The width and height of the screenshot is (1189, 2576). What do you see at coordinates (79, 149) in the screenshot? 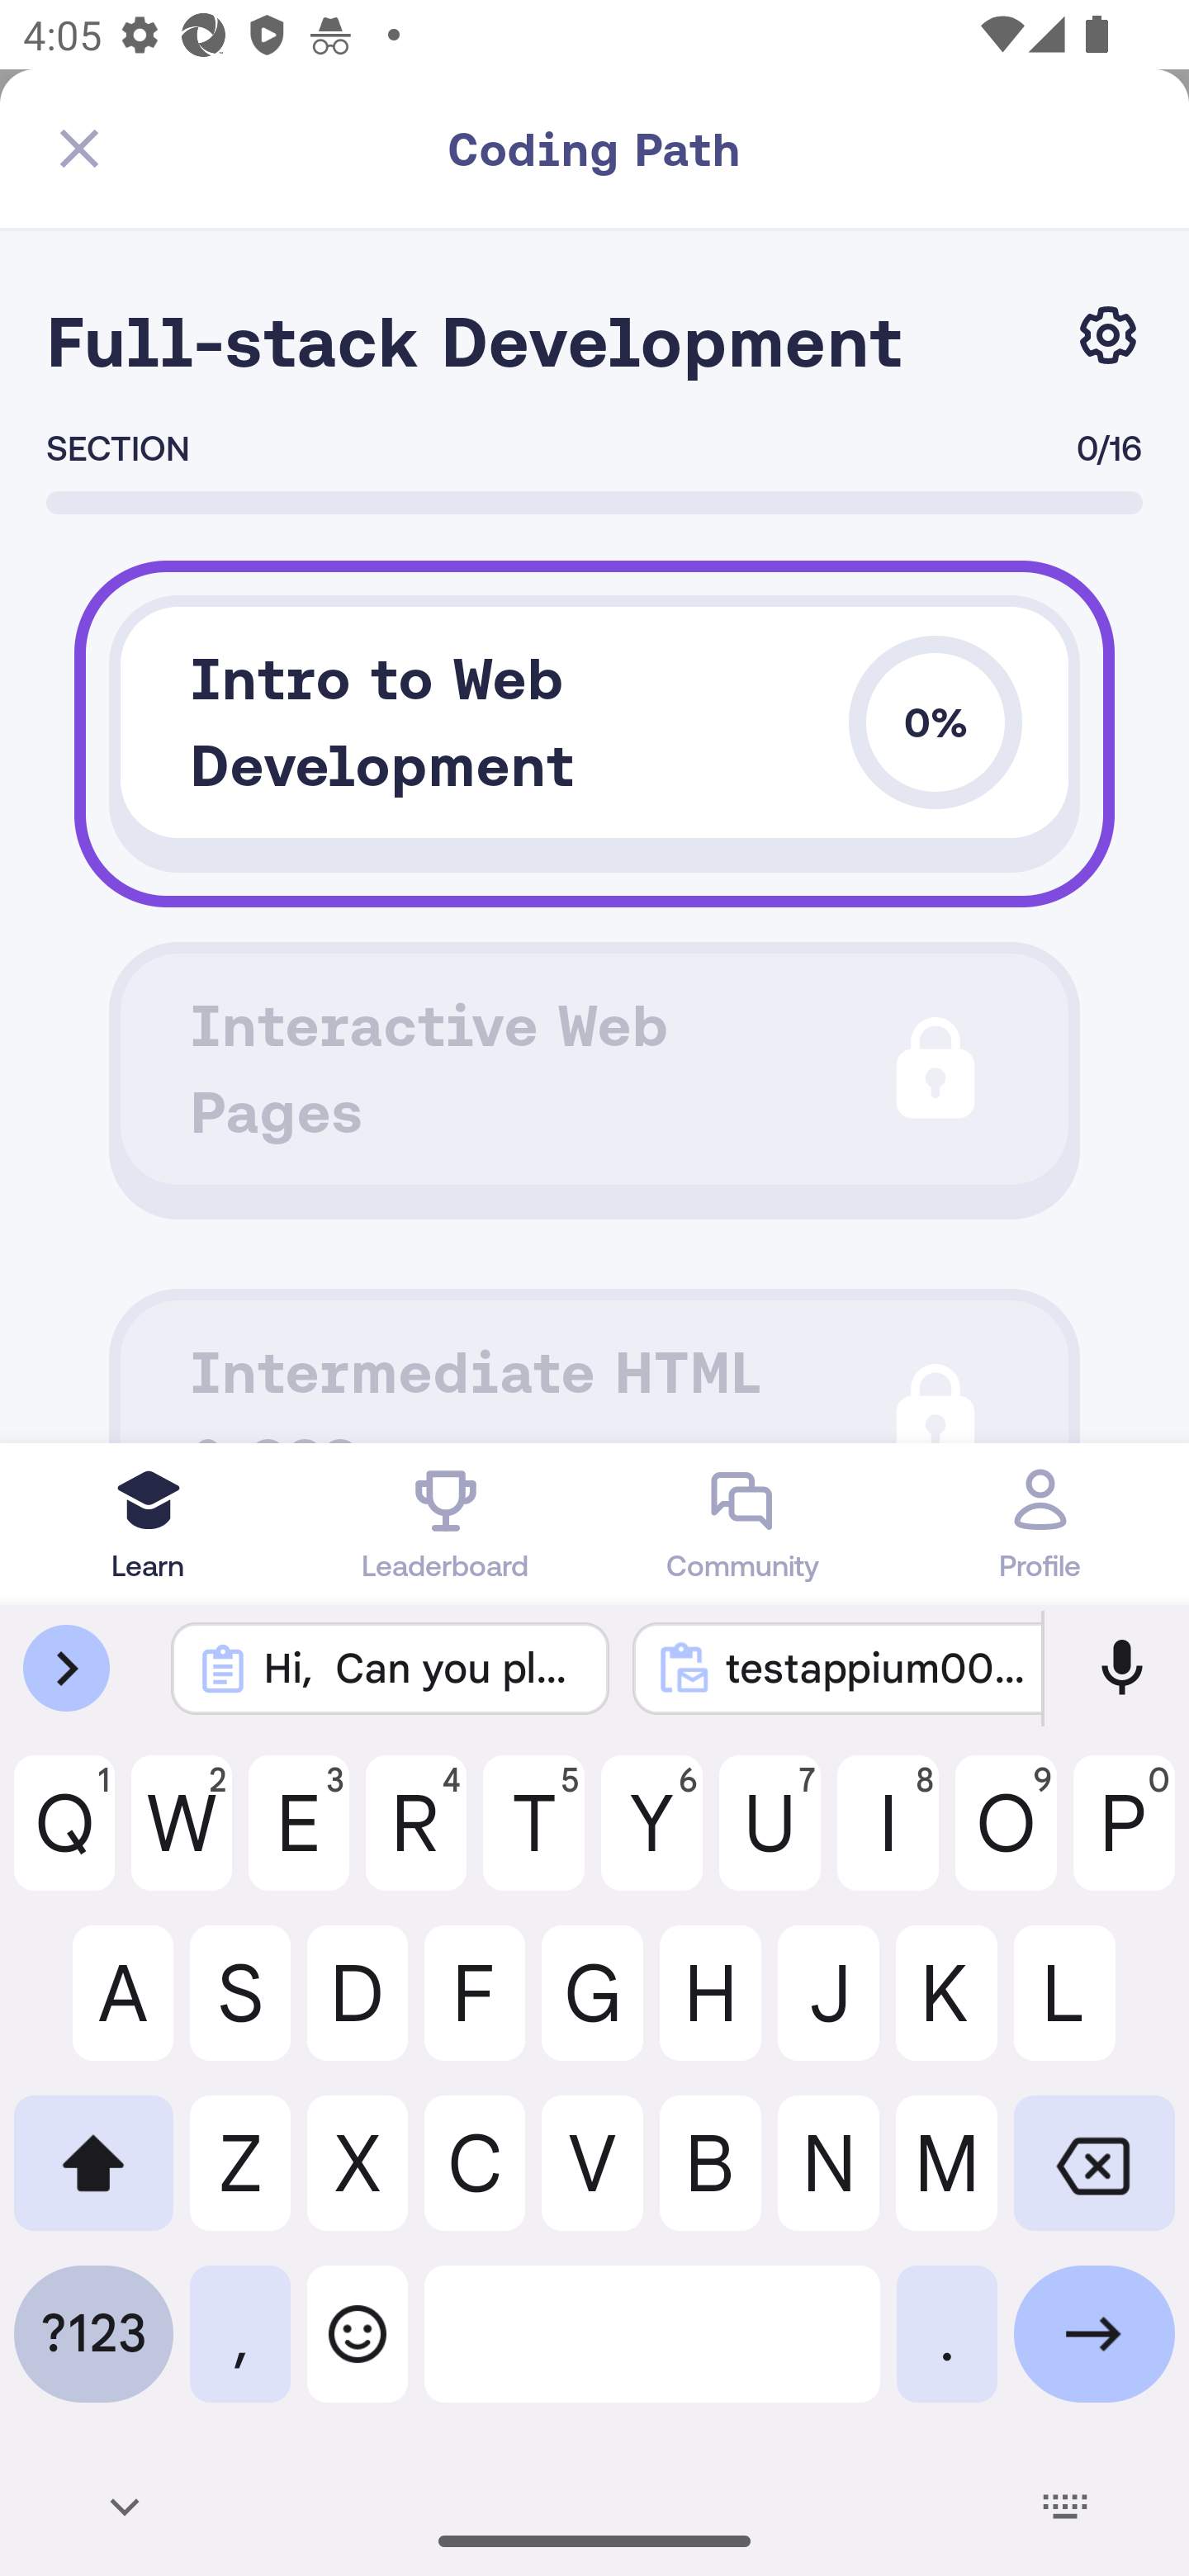
I see `Close` at bounding box center [79, 149].